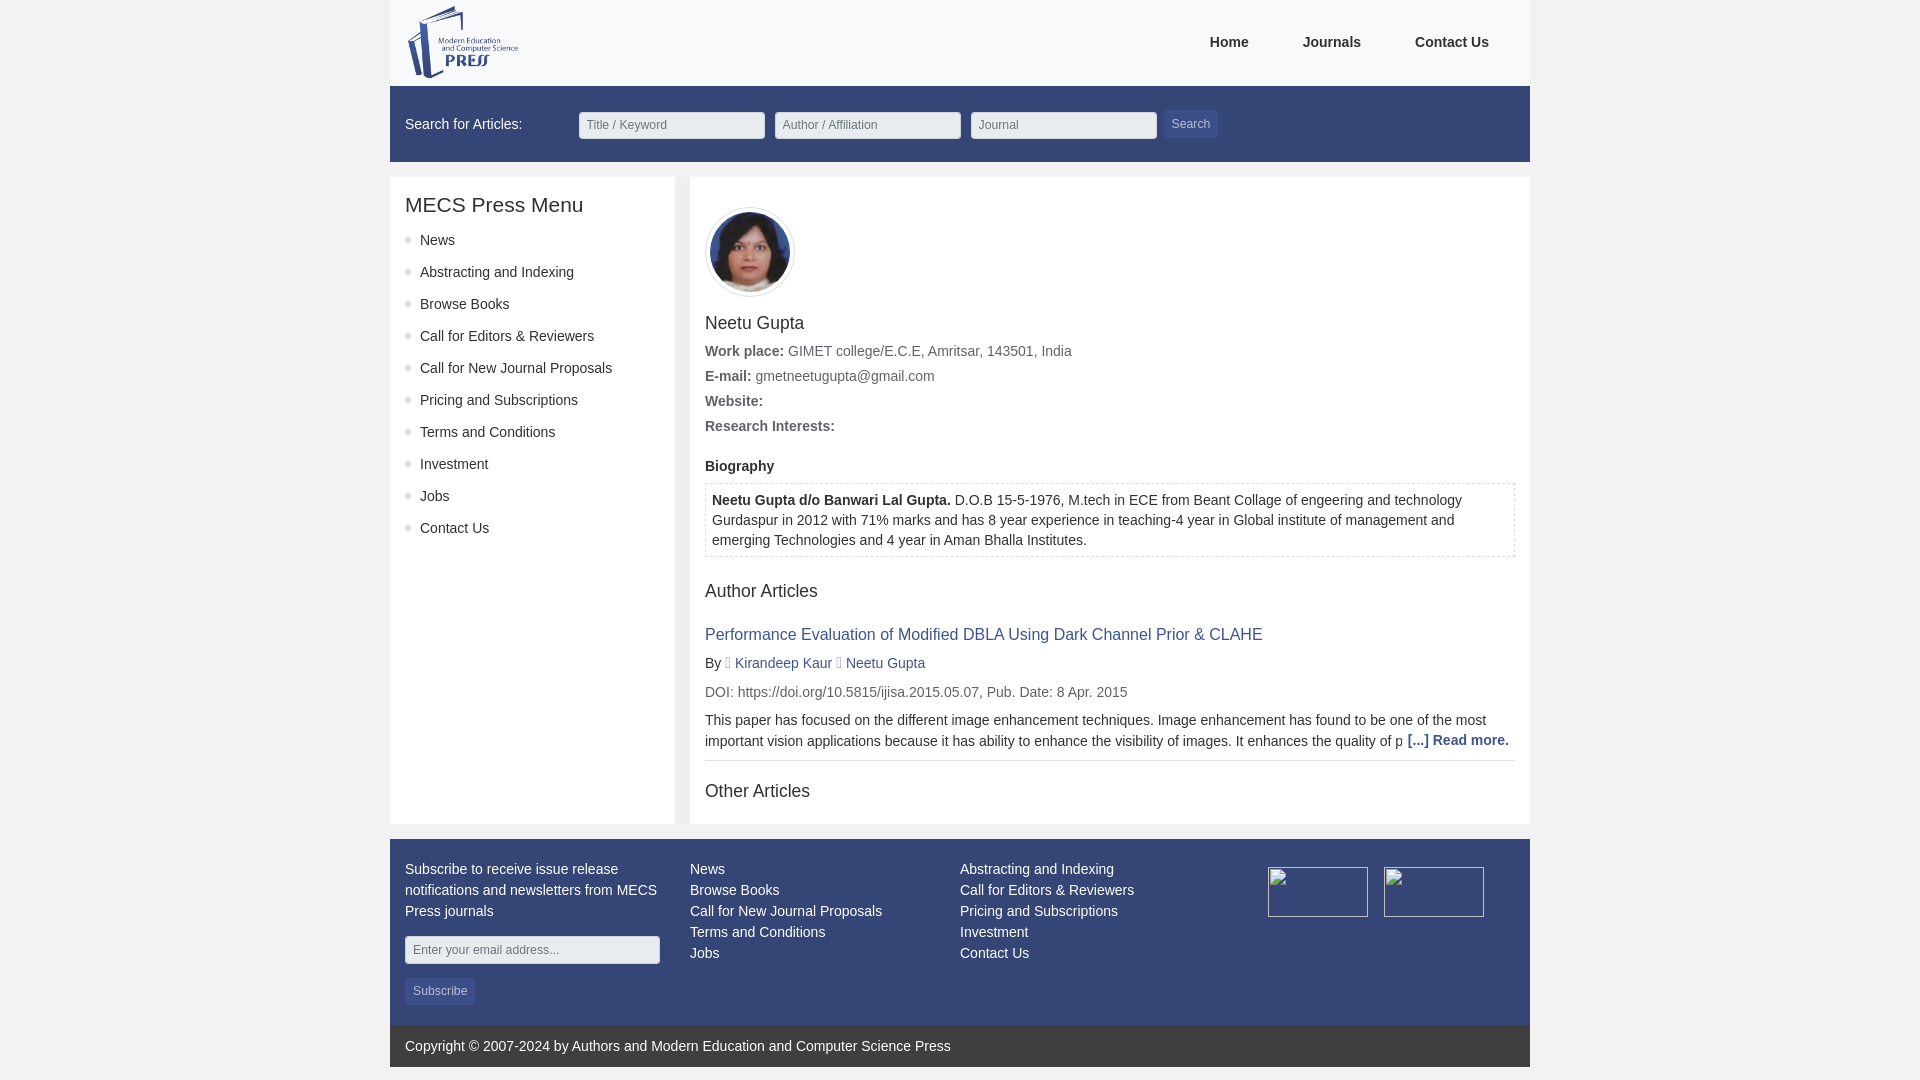 The image size is (1920, 1080). Describe the element at coordinates (783, 662) in the screenshot. I see `Kirandeep Kaur` at that location.